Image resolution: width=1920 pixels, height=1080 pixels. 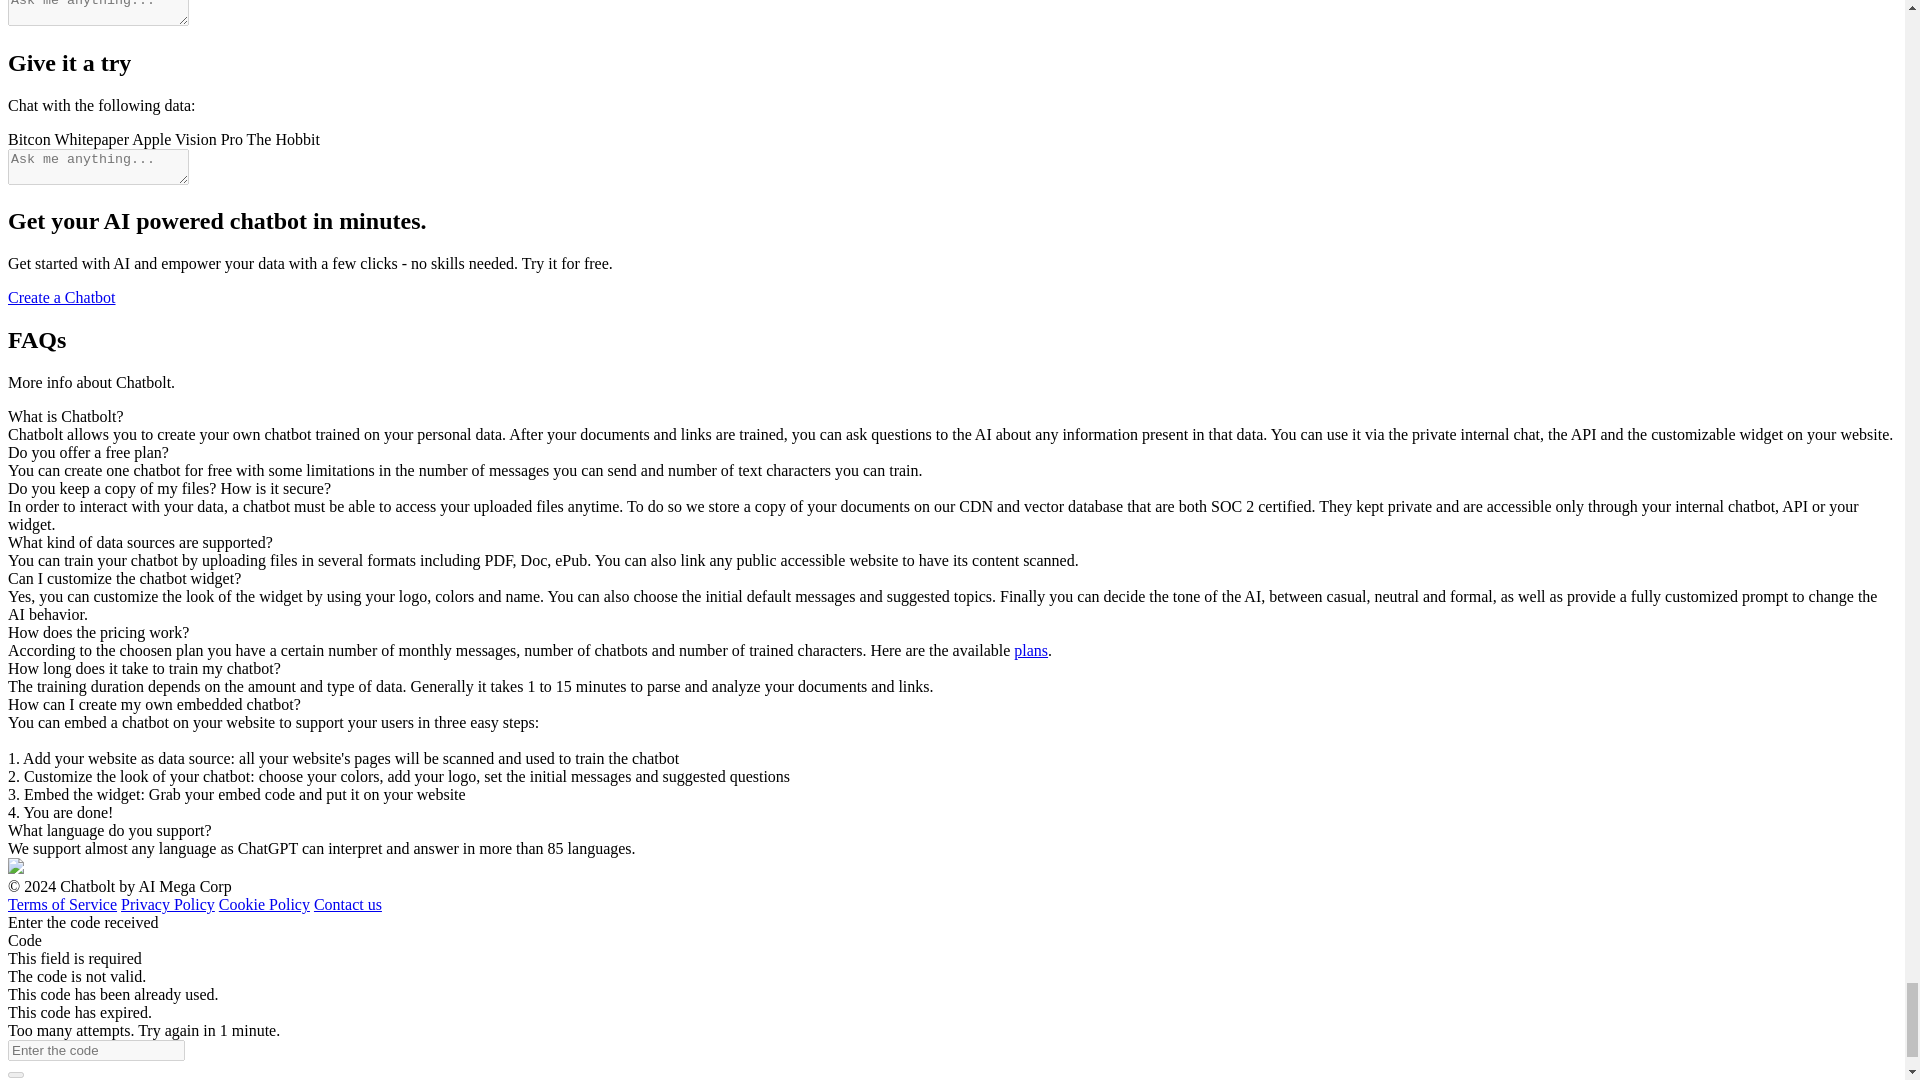 What do you see at coordinates (62, 904) in the screenshot?
I see `Terms of Service` at bounding box center [62, 904].